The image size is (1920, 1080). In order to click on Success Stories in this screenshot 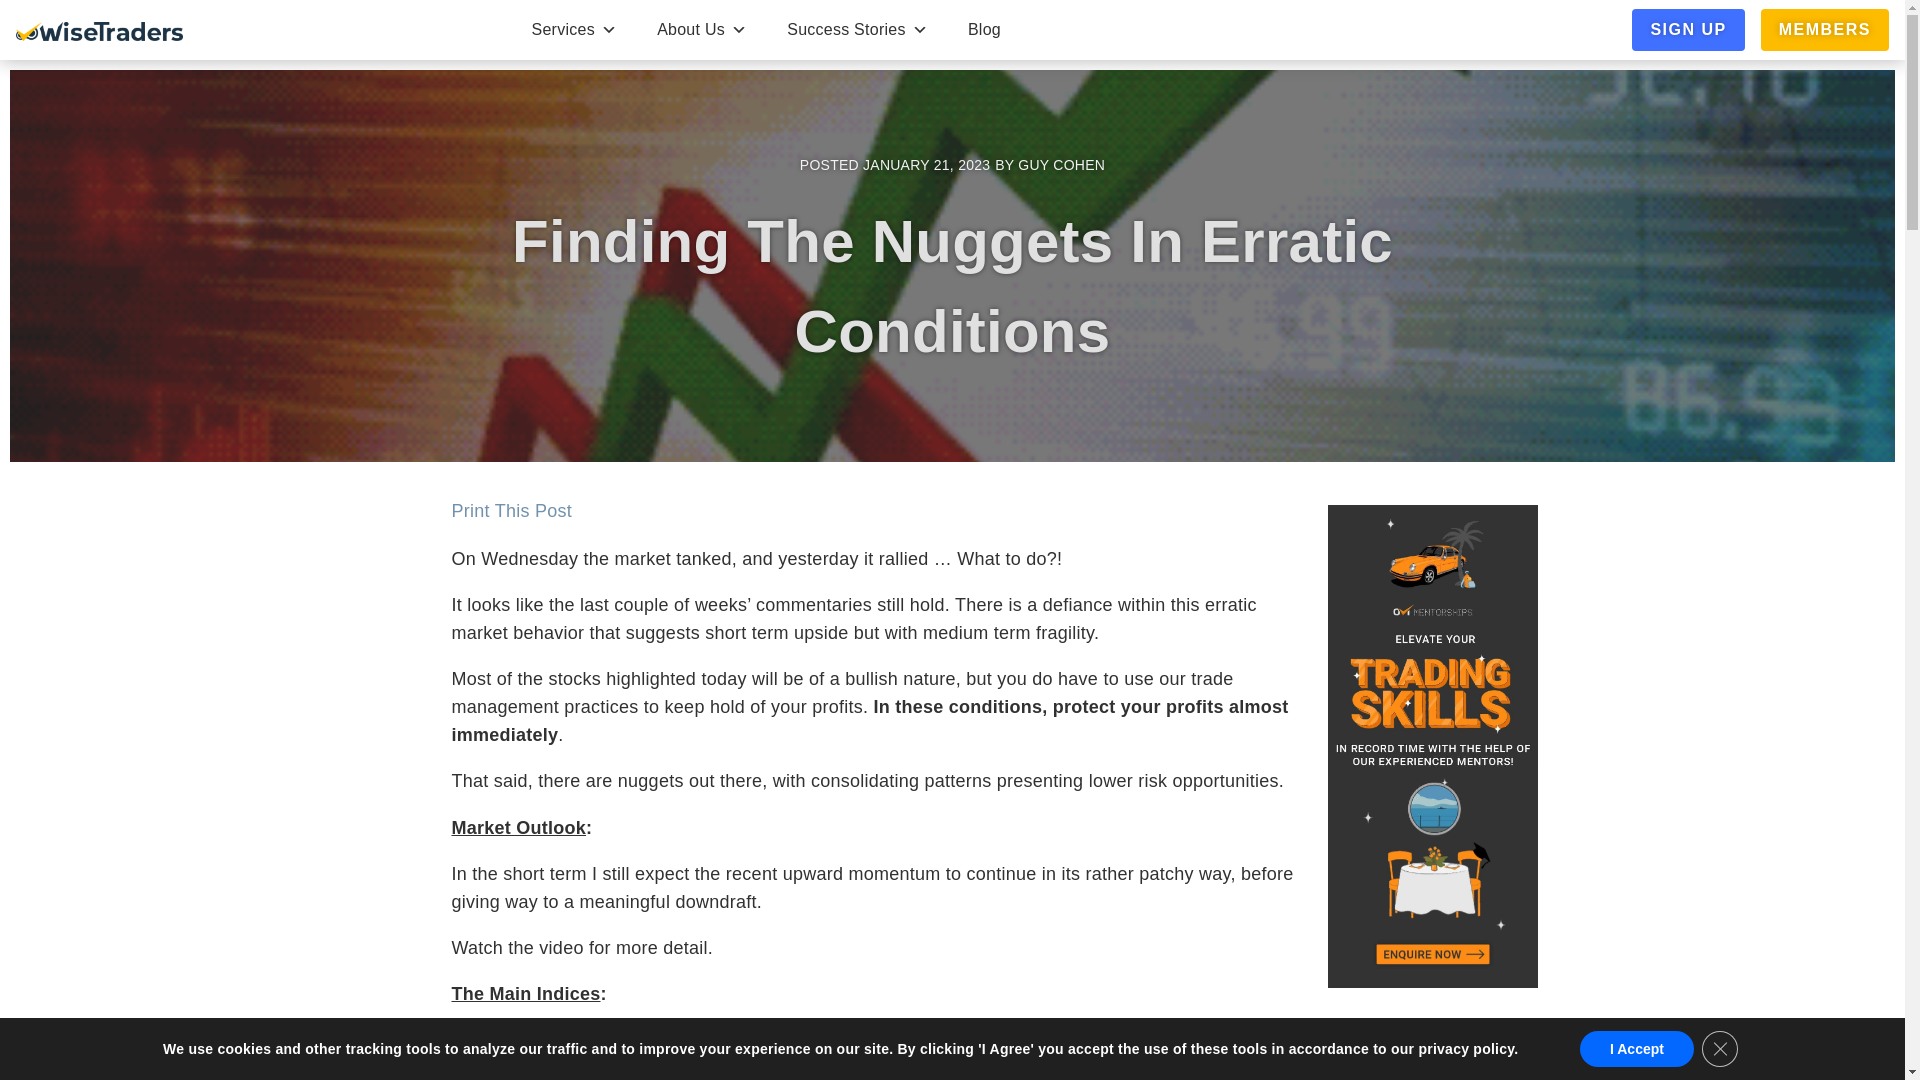, I will do `click(857, 30)`.